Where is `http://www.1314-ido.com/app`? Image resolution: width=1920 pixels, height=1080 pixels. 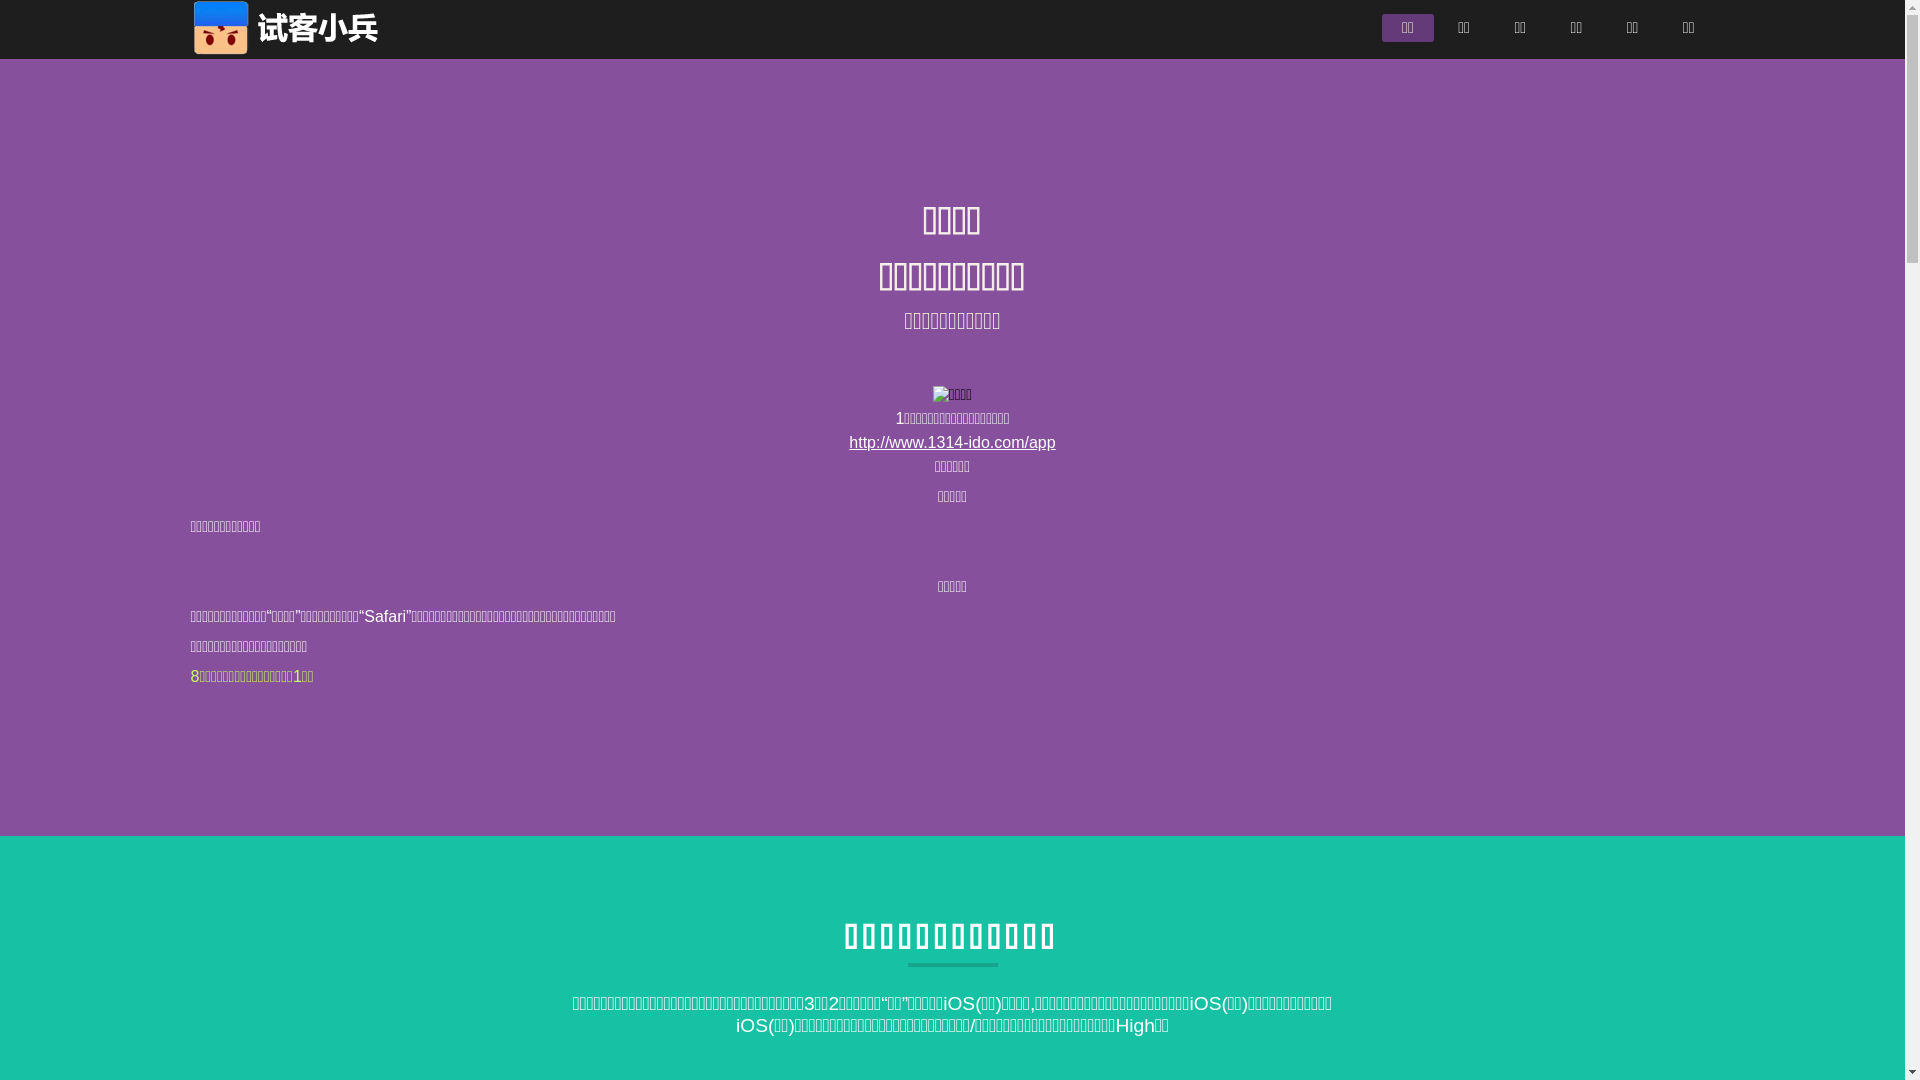
http://www.1314-ido.com/app is located at coordinates (952, 442).